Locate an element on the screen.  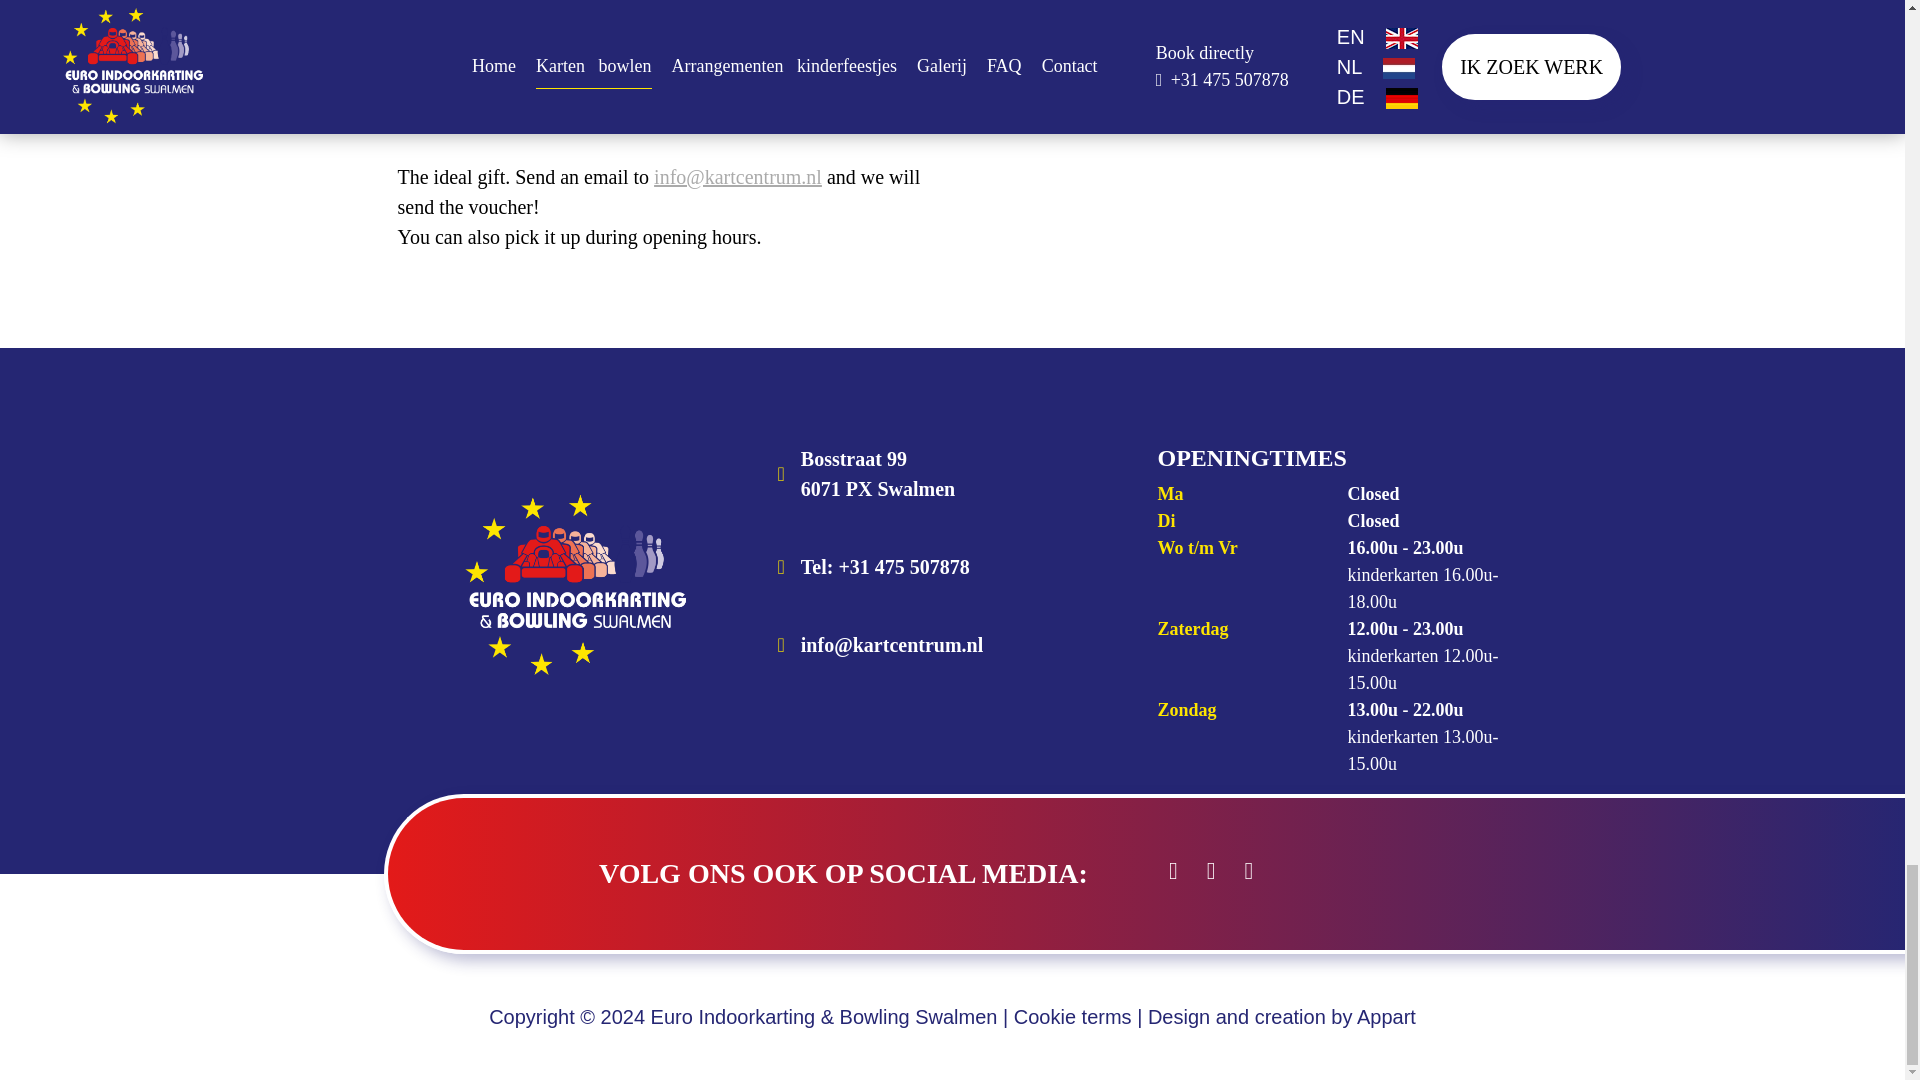
Cookie terms is located at coordinates (952, 474).